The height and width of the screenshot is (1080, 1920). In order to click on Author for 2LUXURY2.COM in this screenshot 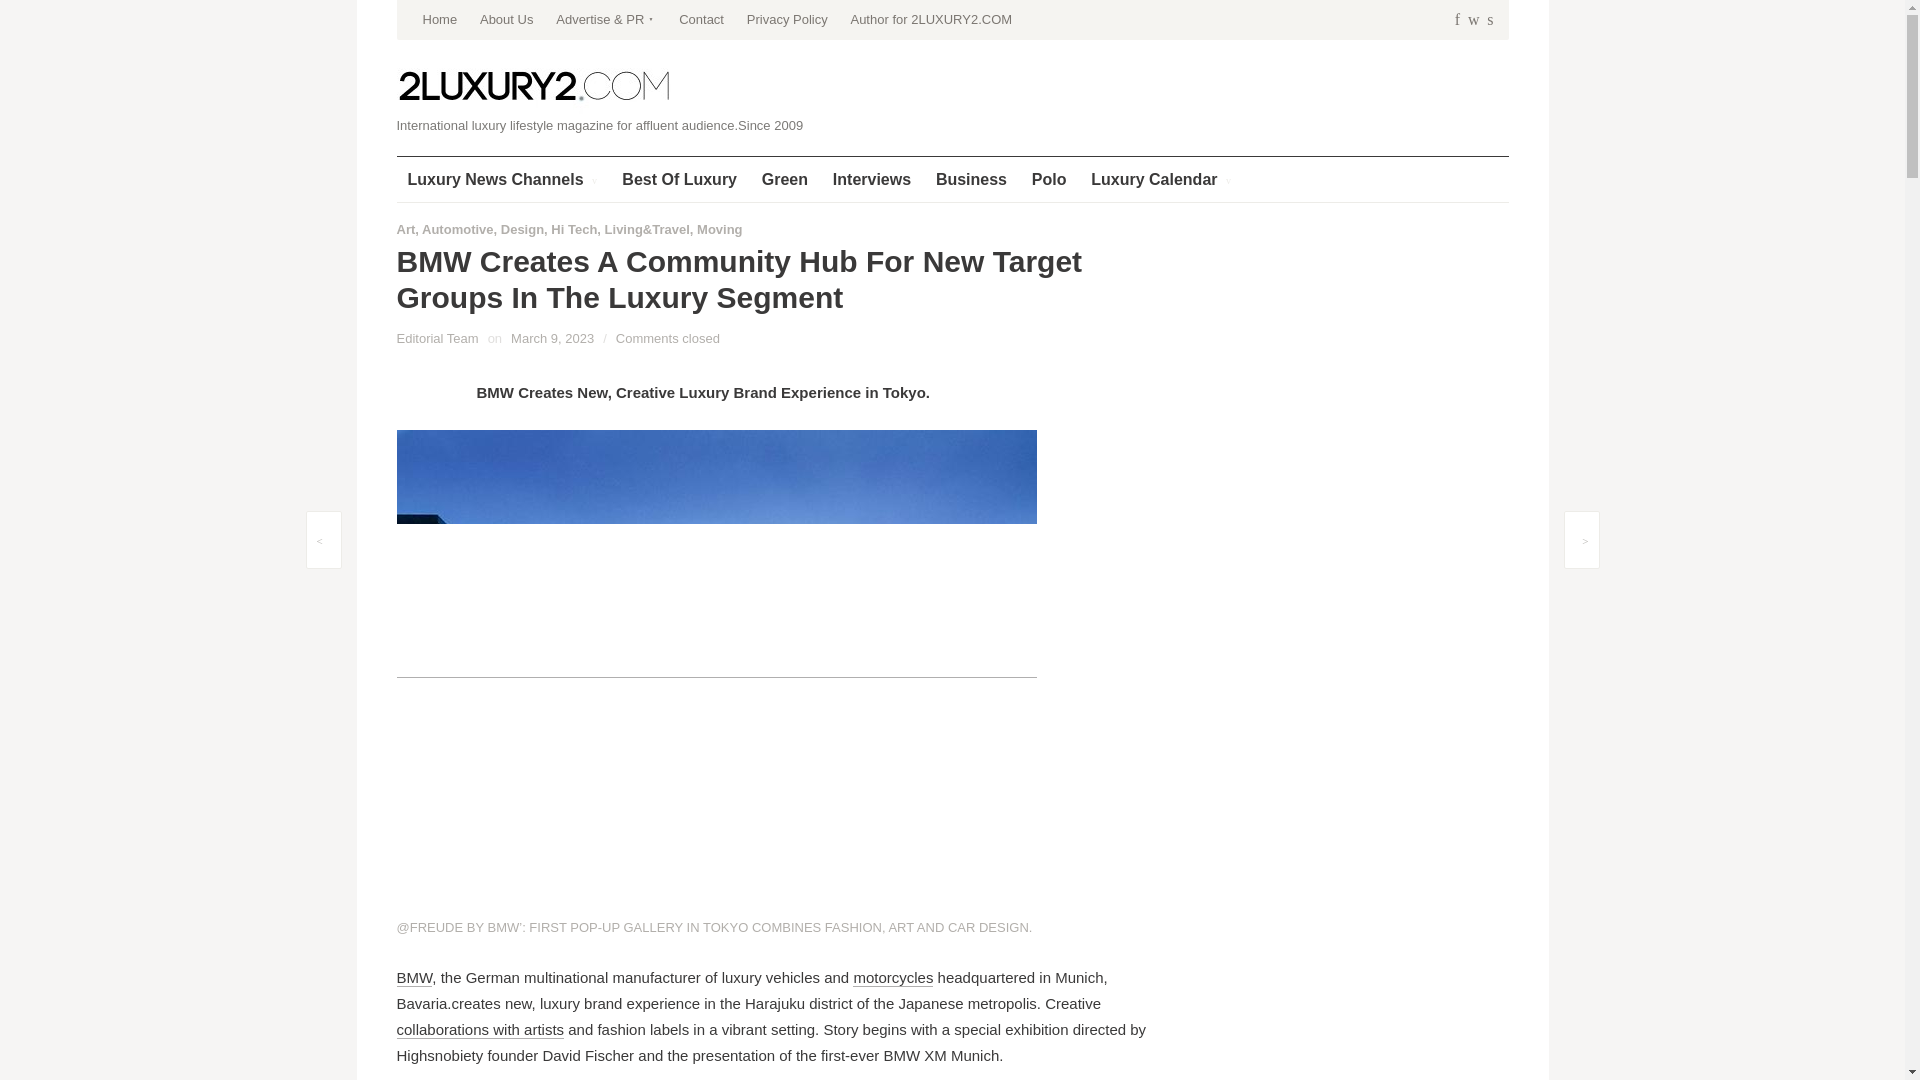, I will do `click(930, 20)`.